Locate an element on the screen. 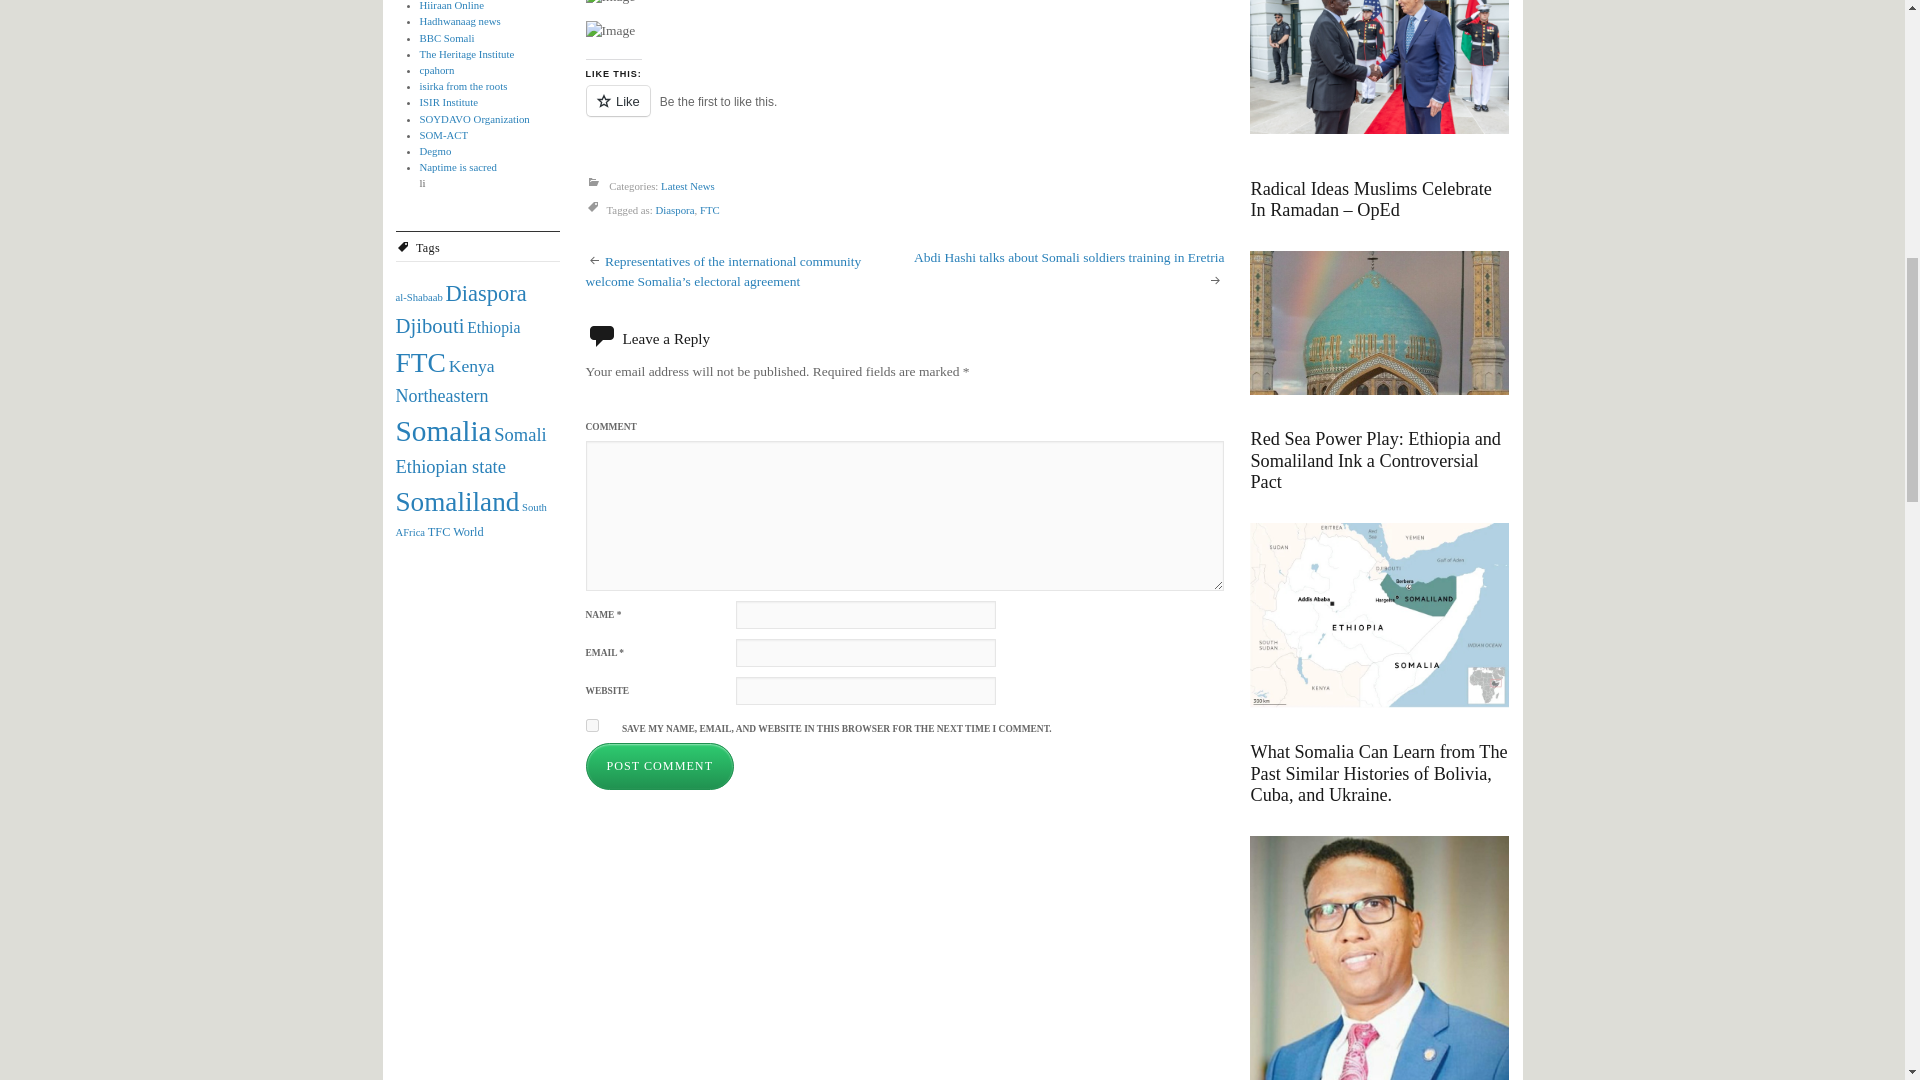  Naptime is sacred is located at coordinates (458, 166).